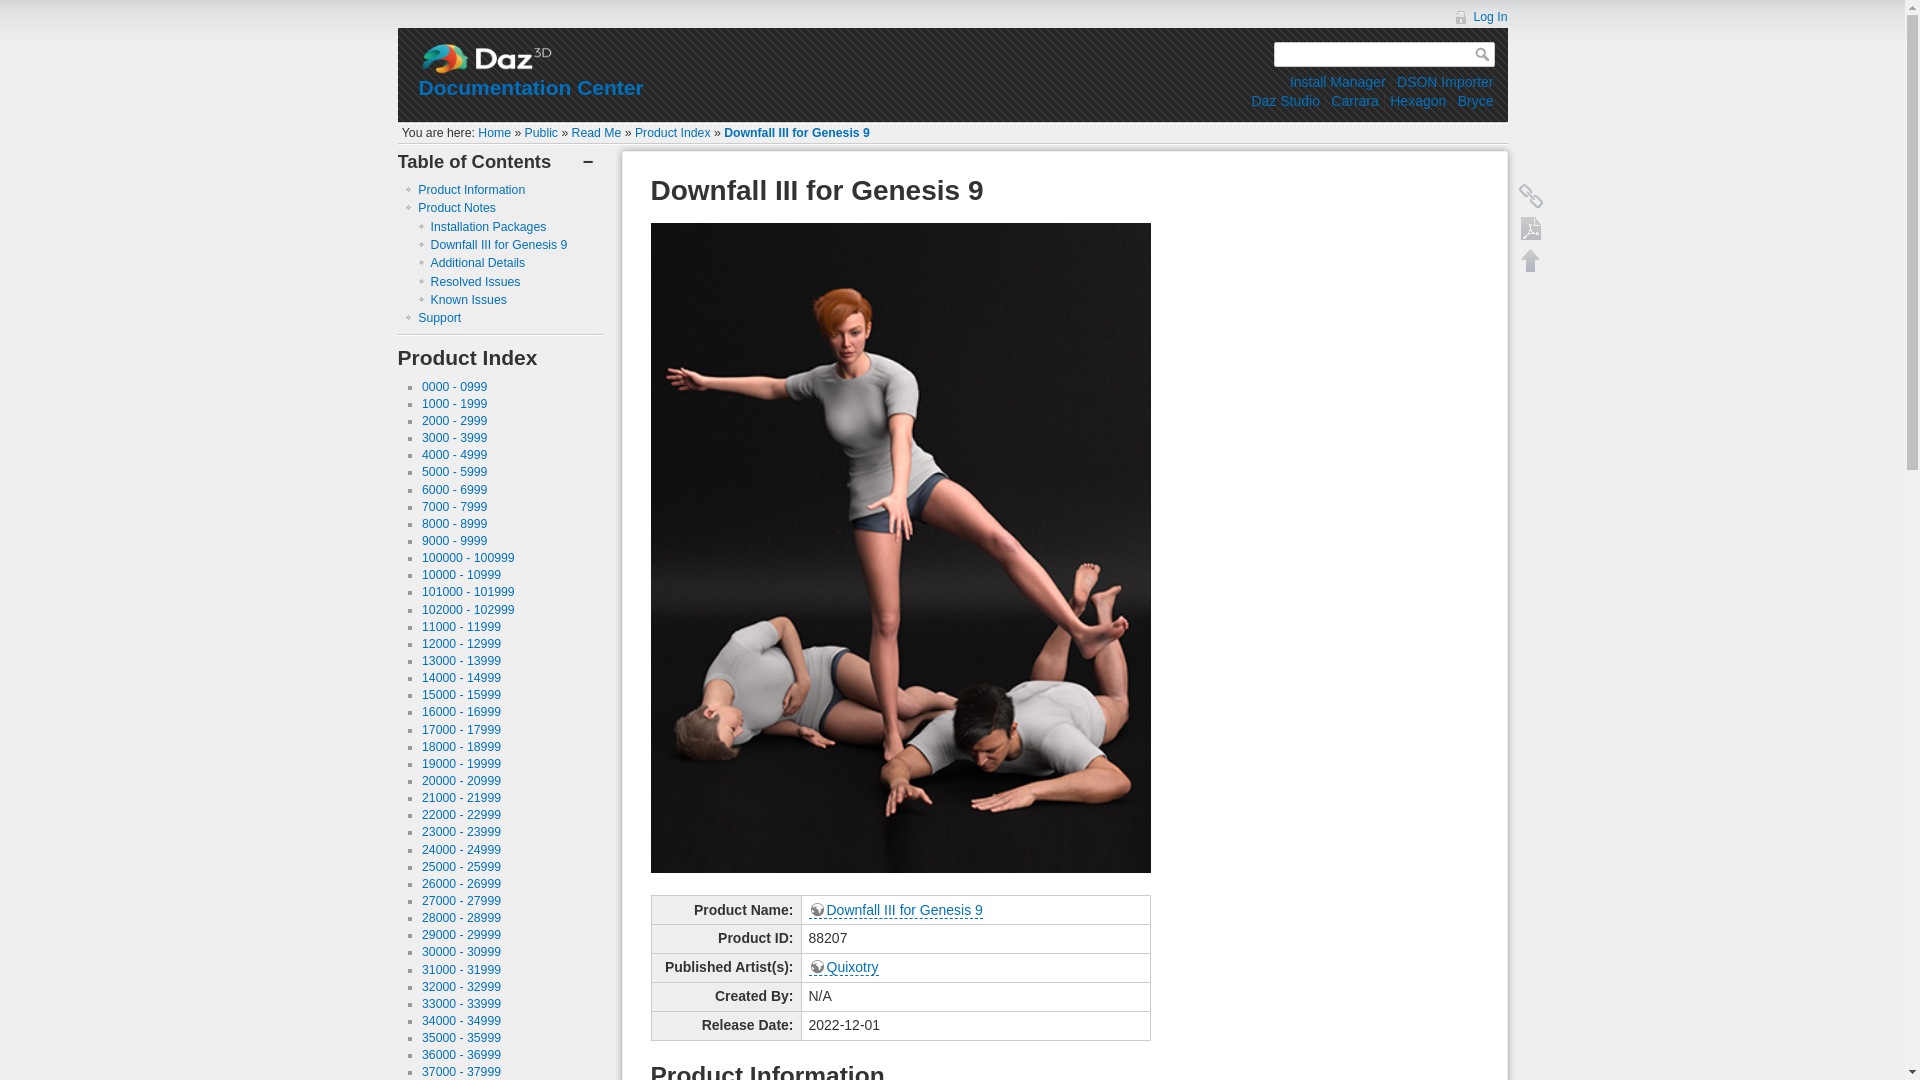 This screenshot has width=1920, height=1080. What do you see at coordinates (454, 387) in the screenshot?
I see `0000 - 0999` at bounding box center [454, 387].